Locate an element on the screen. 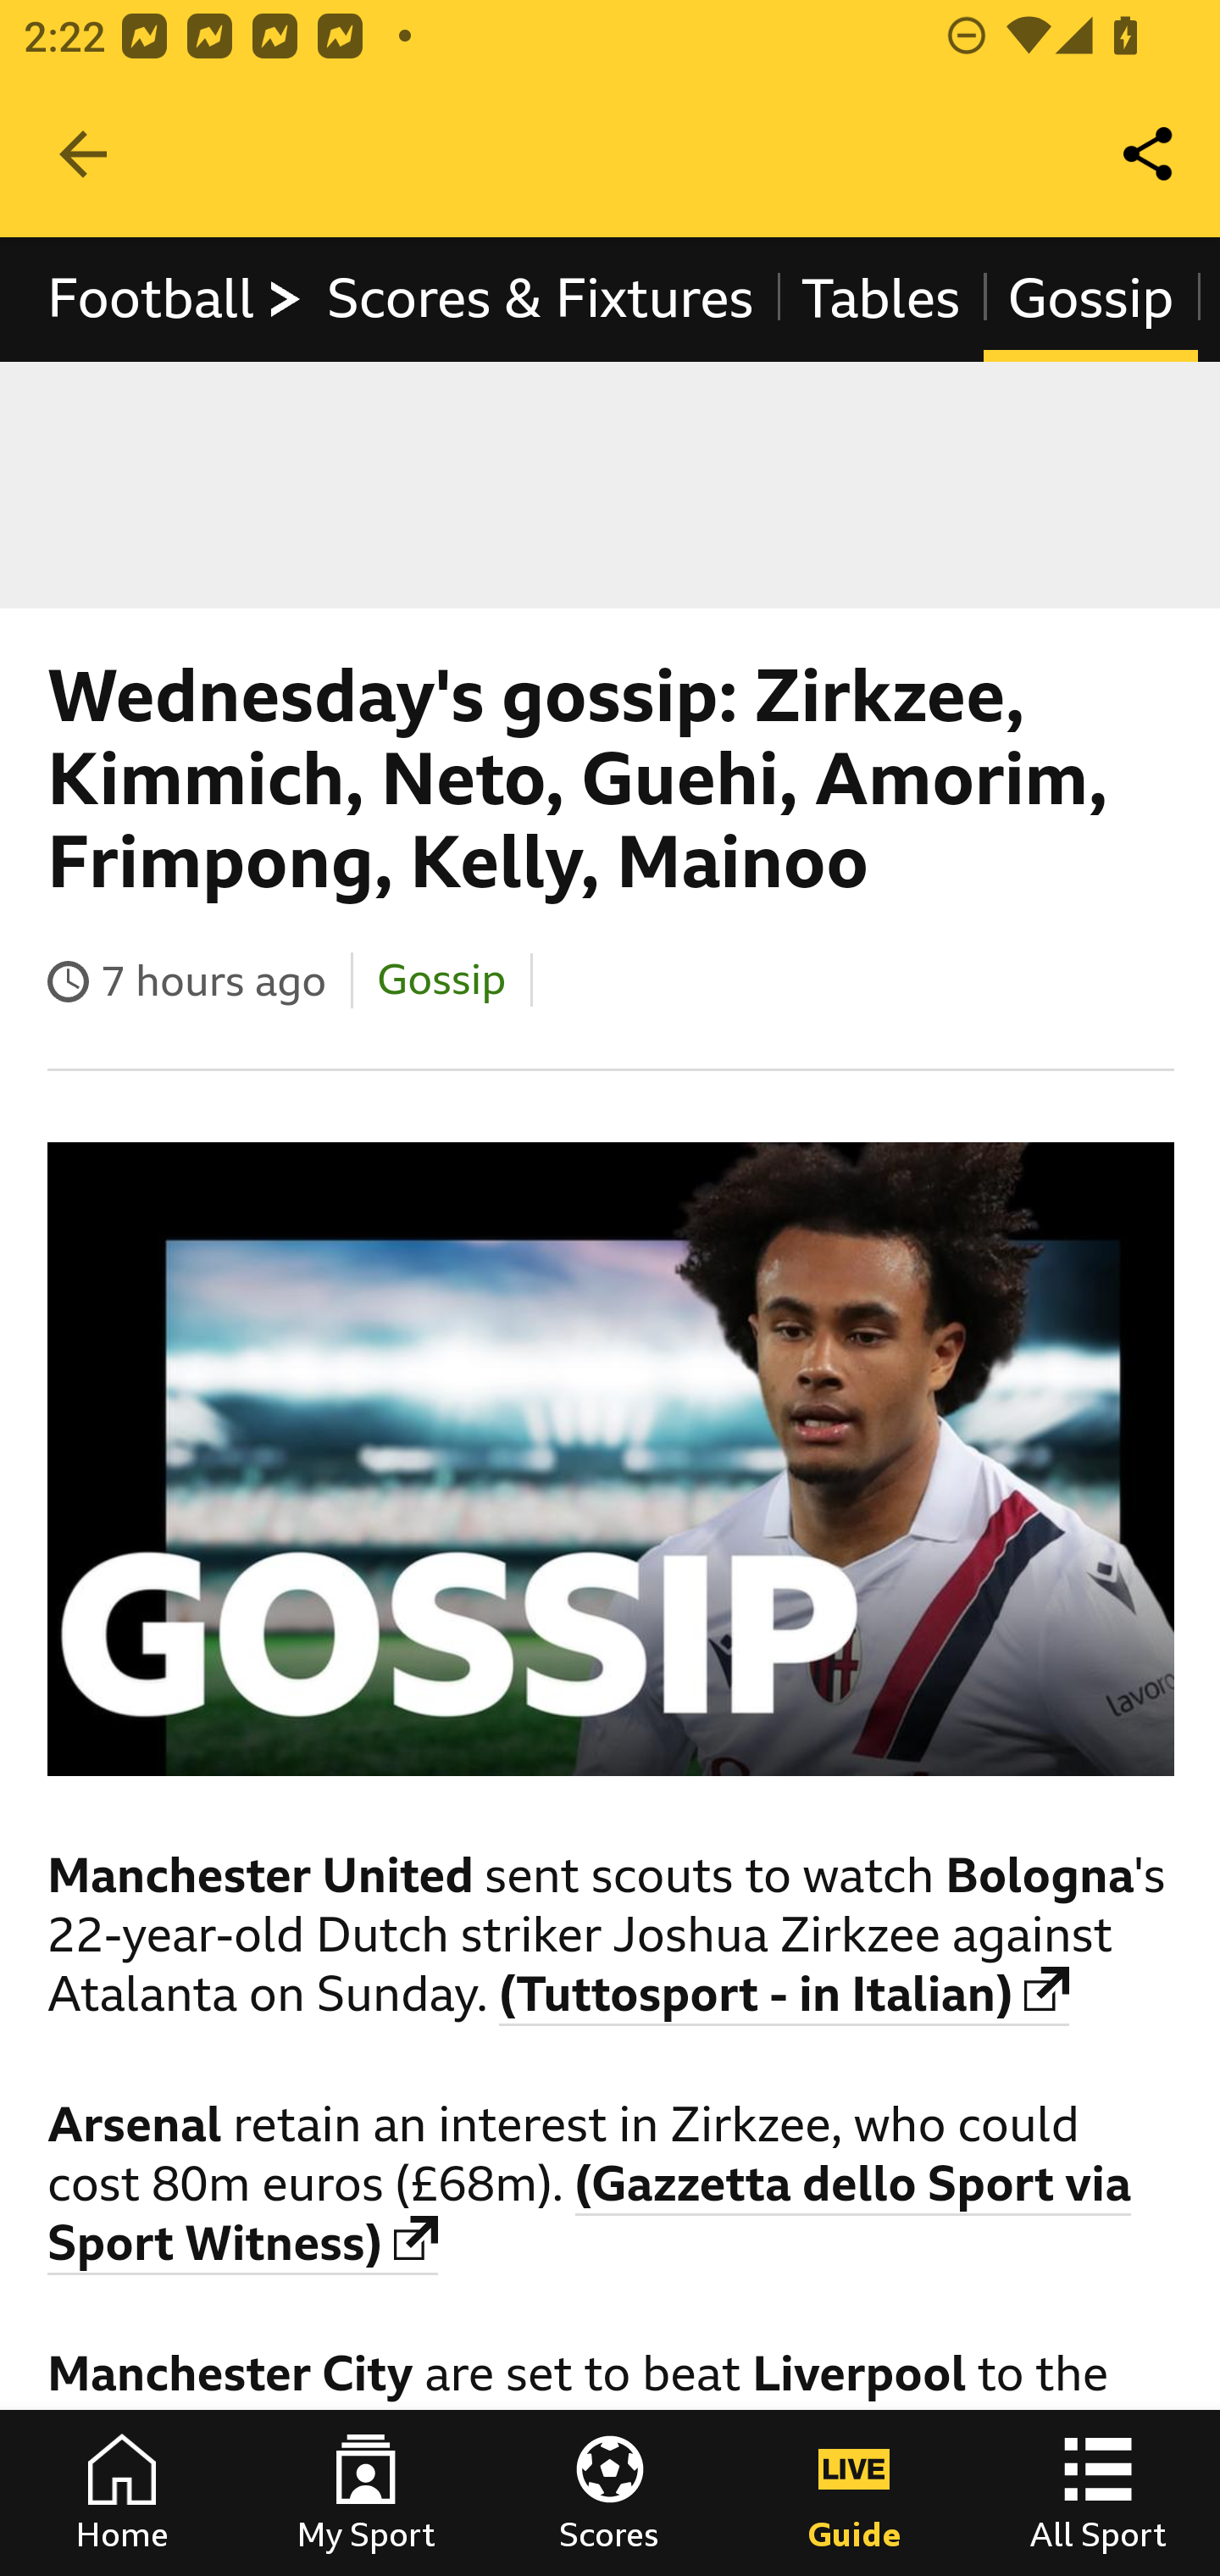 The width and height of the screenshot is (1220, 2576). Share is located at coordinates (1149, 154).